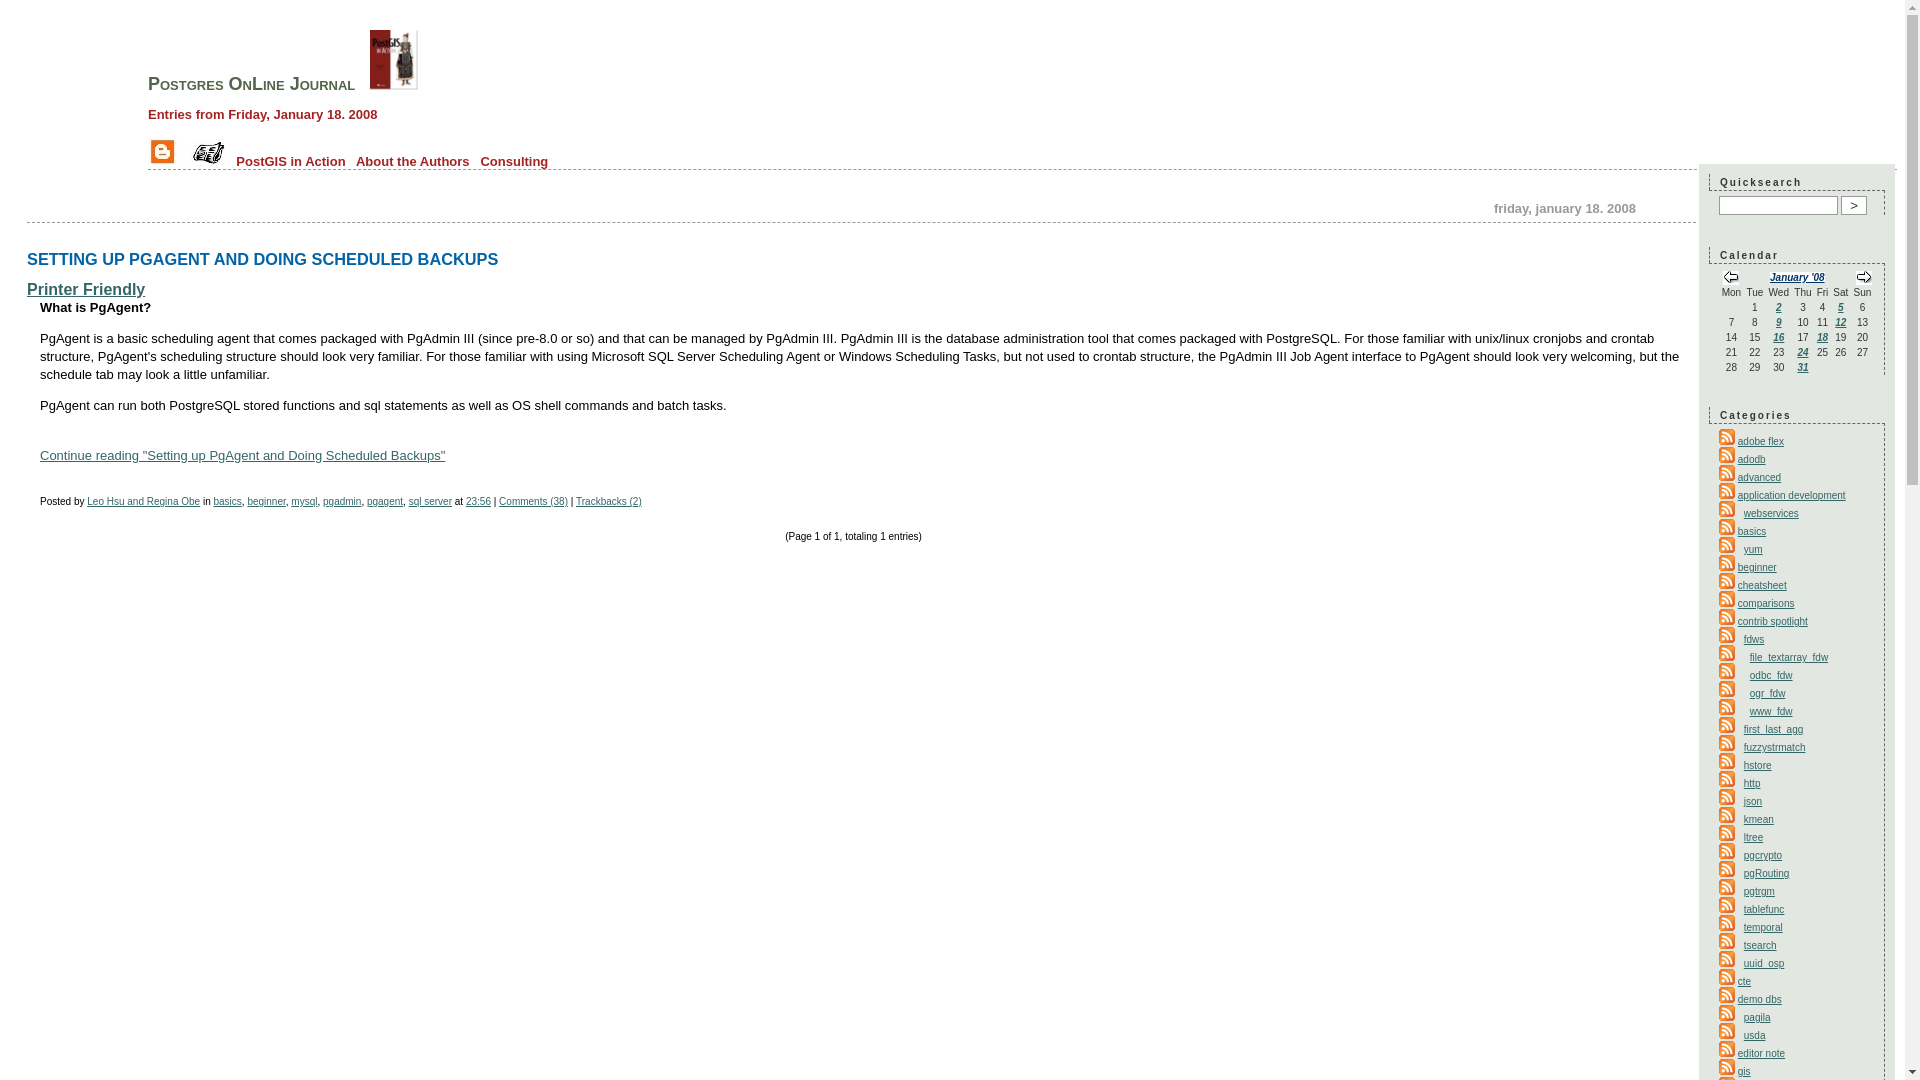 The width and height of the screenshot is (1920, 1080). What do you see at coordinates (86, 289) in the screenshot?
I see `Printer Friendly` at bounding box center [86, 289].